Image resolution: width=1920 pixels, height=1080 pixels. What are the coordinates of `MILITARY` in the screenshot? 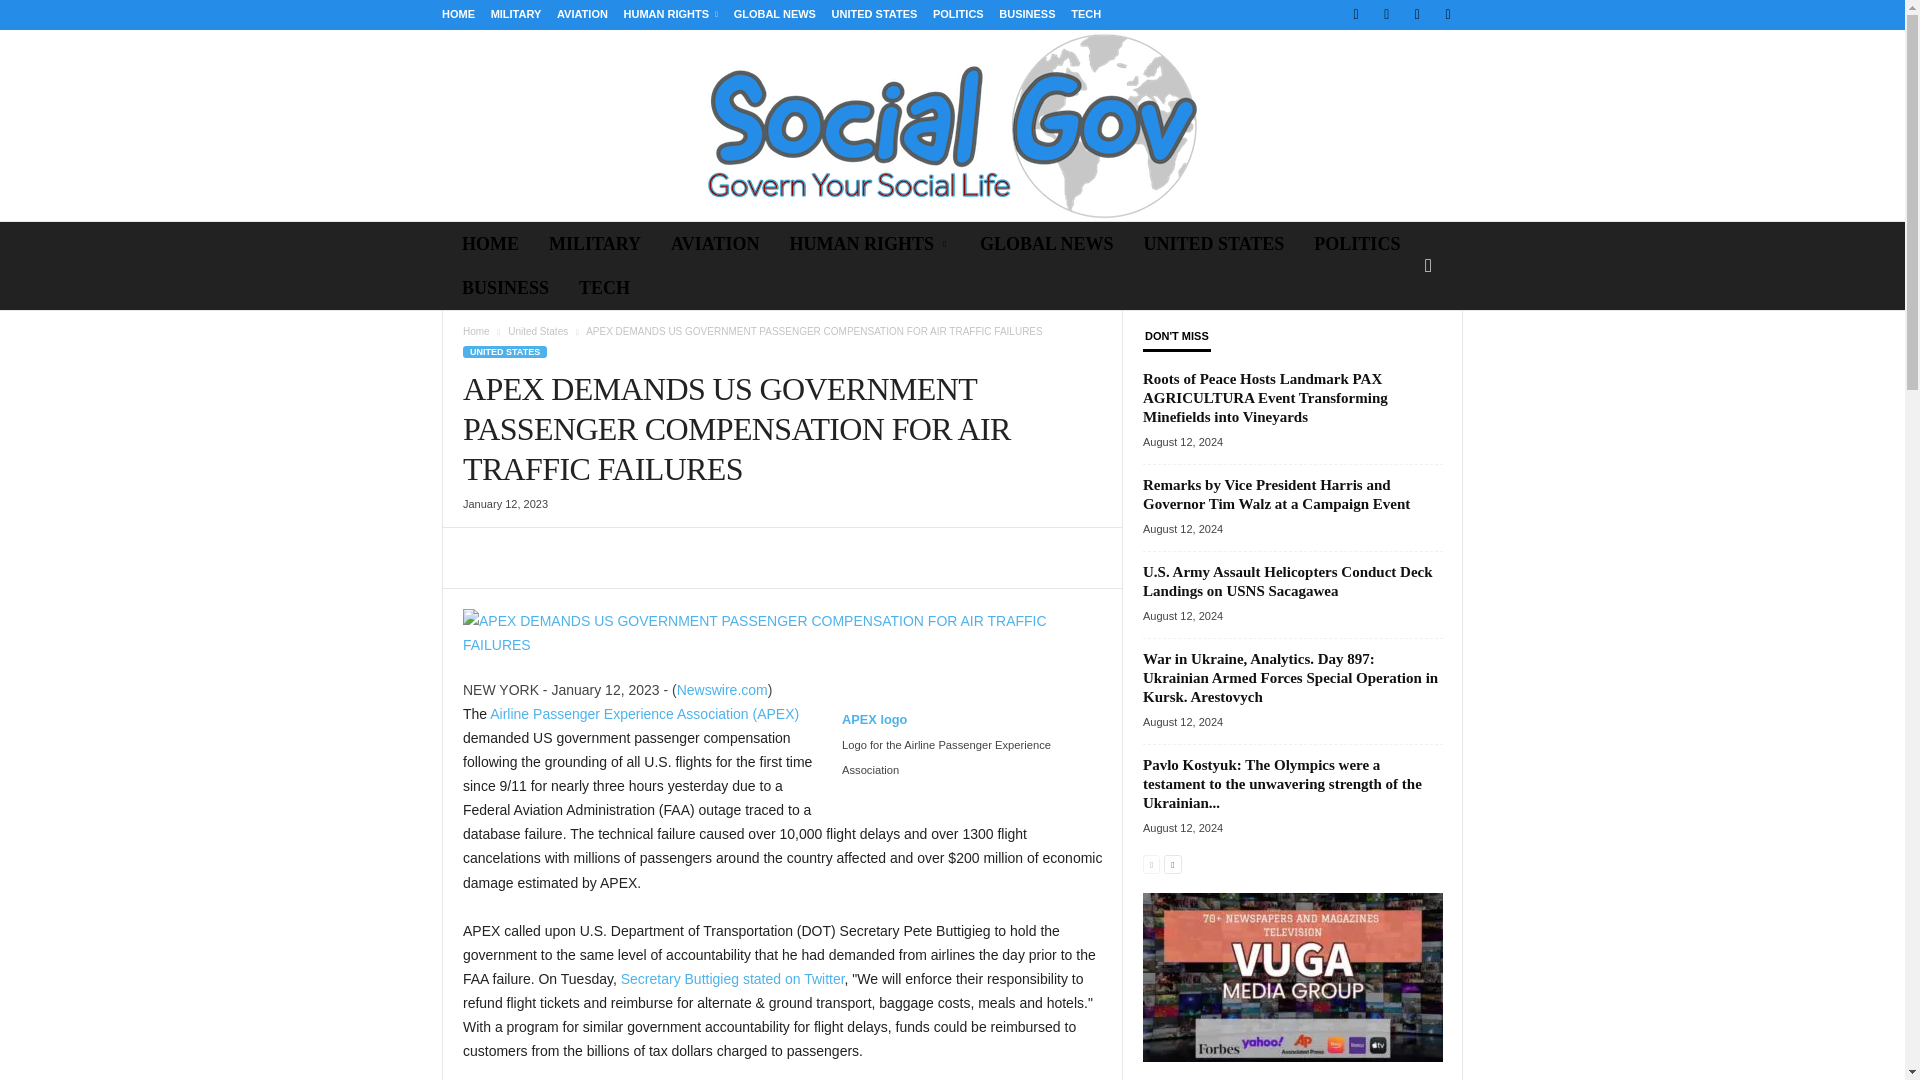 It's located at (594, 244).